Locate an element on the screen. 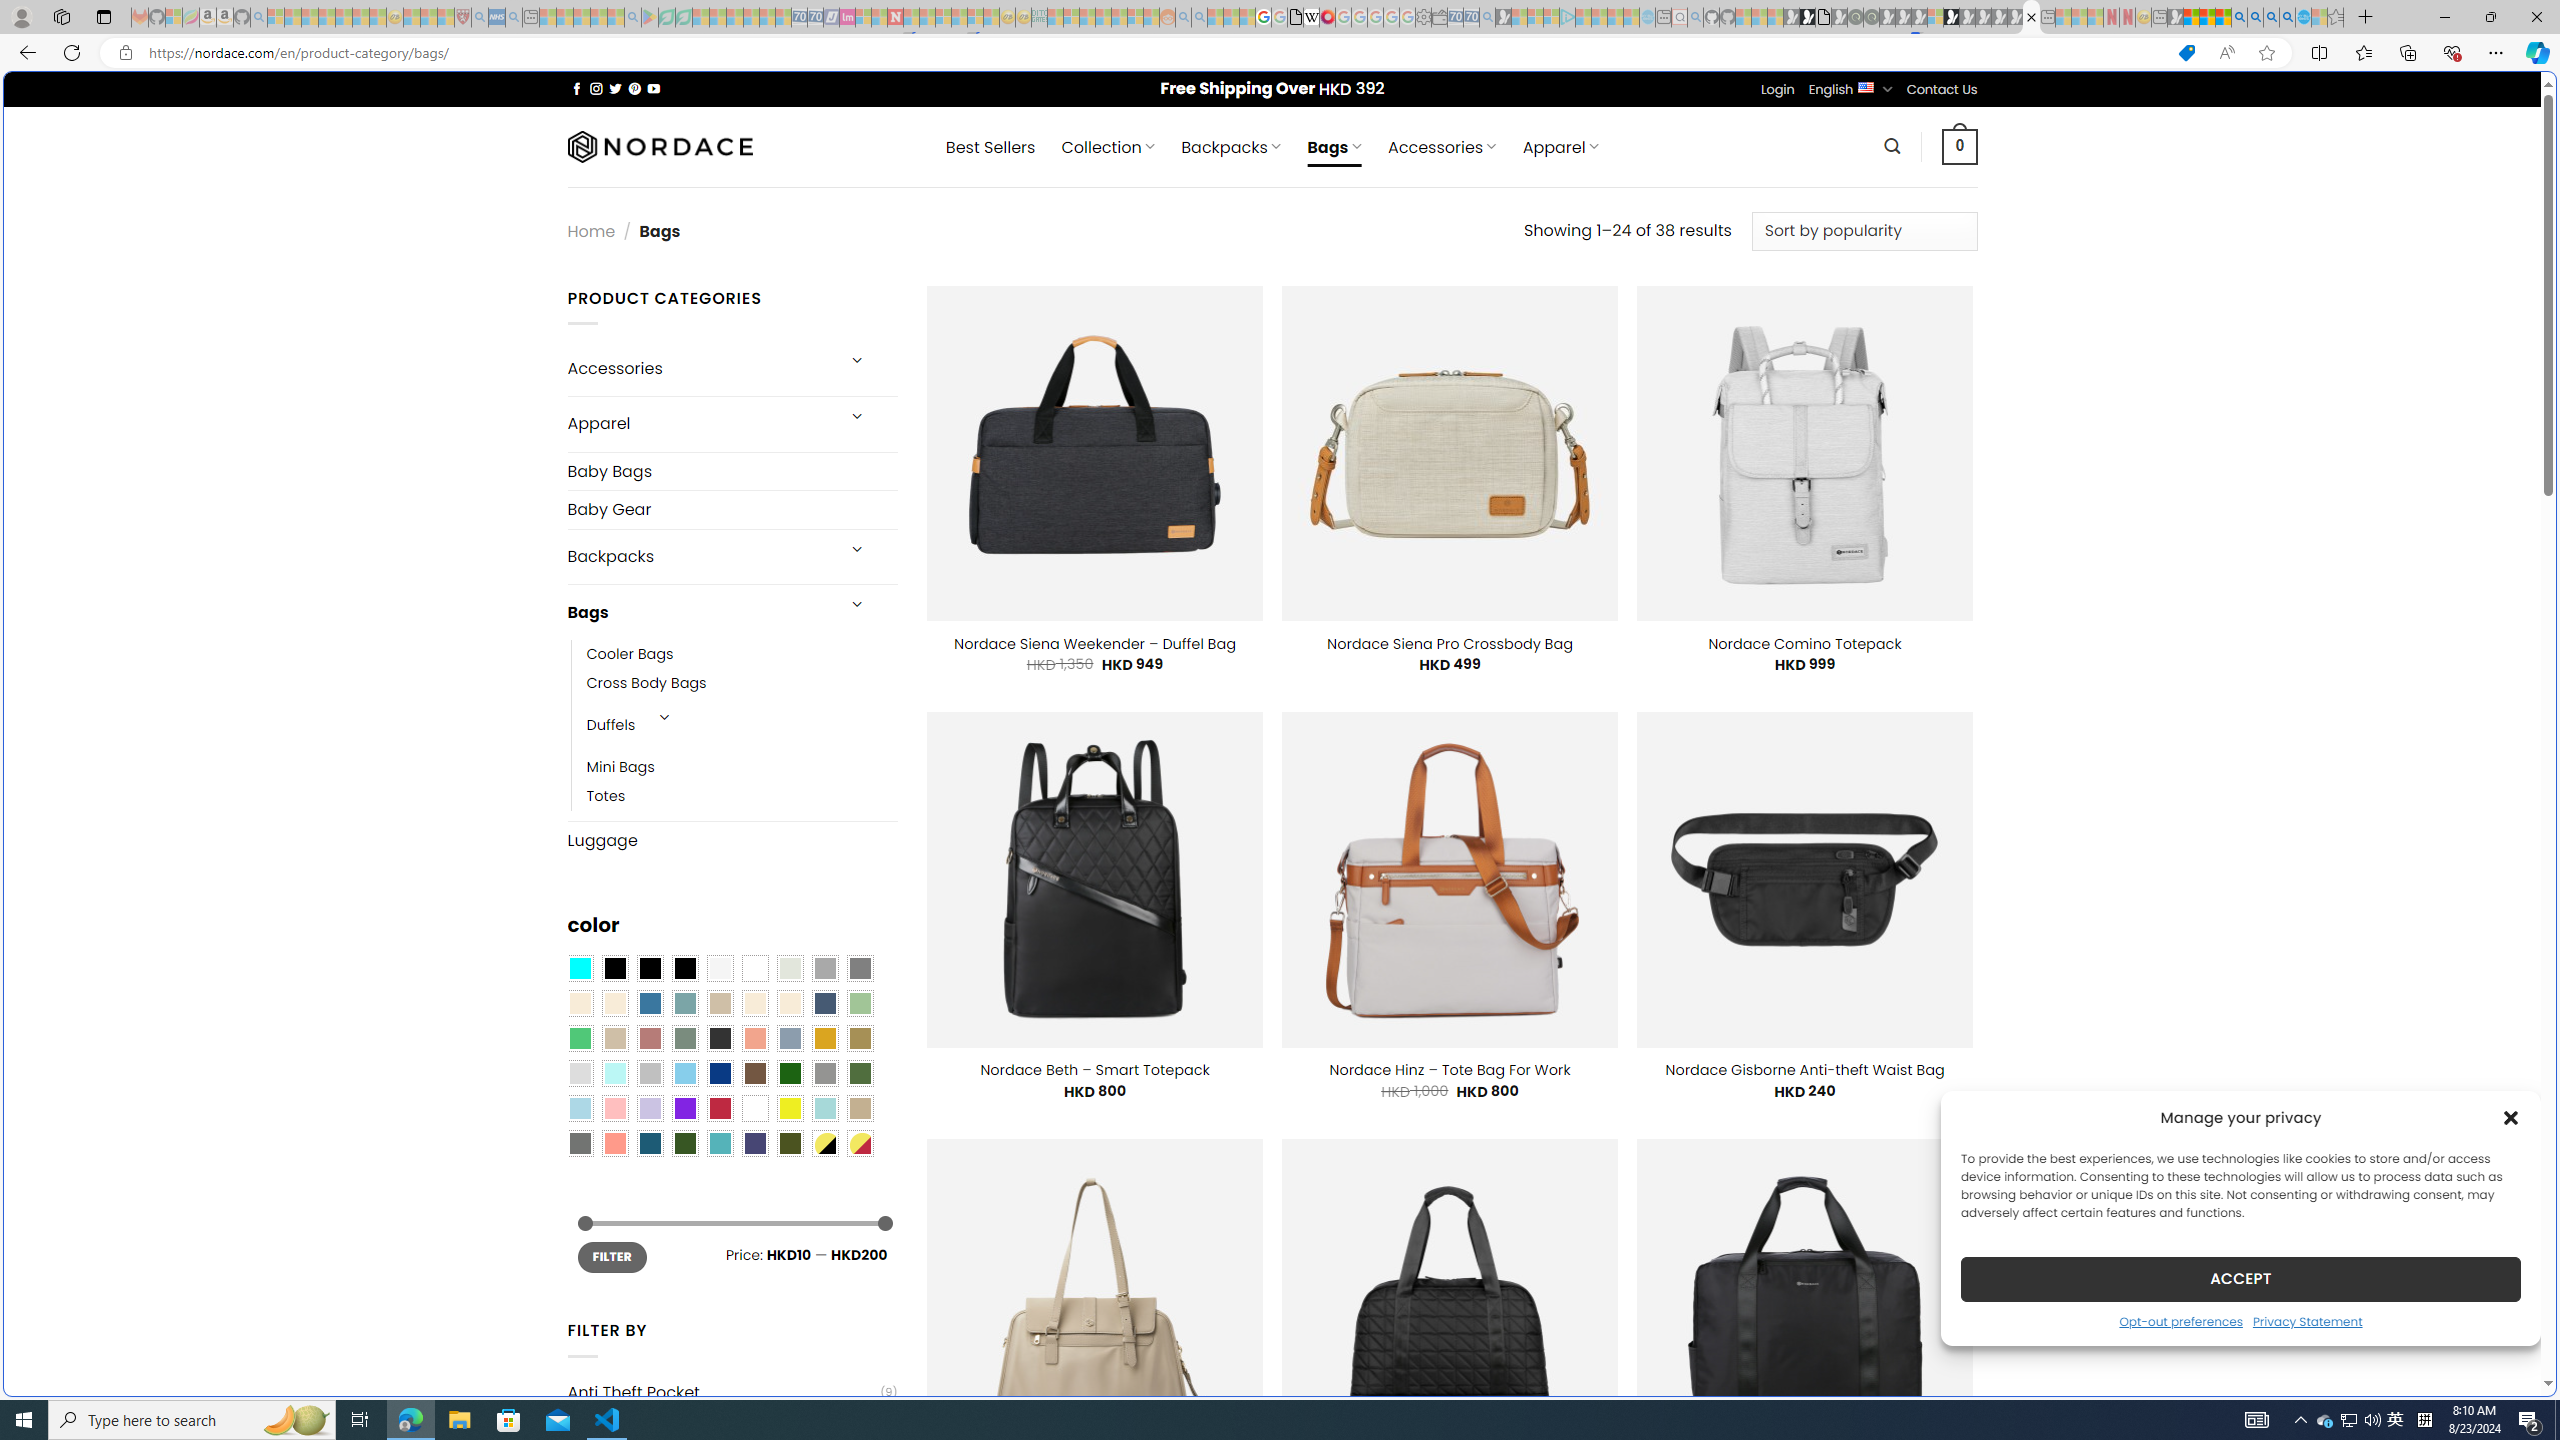  Khaki is located at coordinates (860, 1108).